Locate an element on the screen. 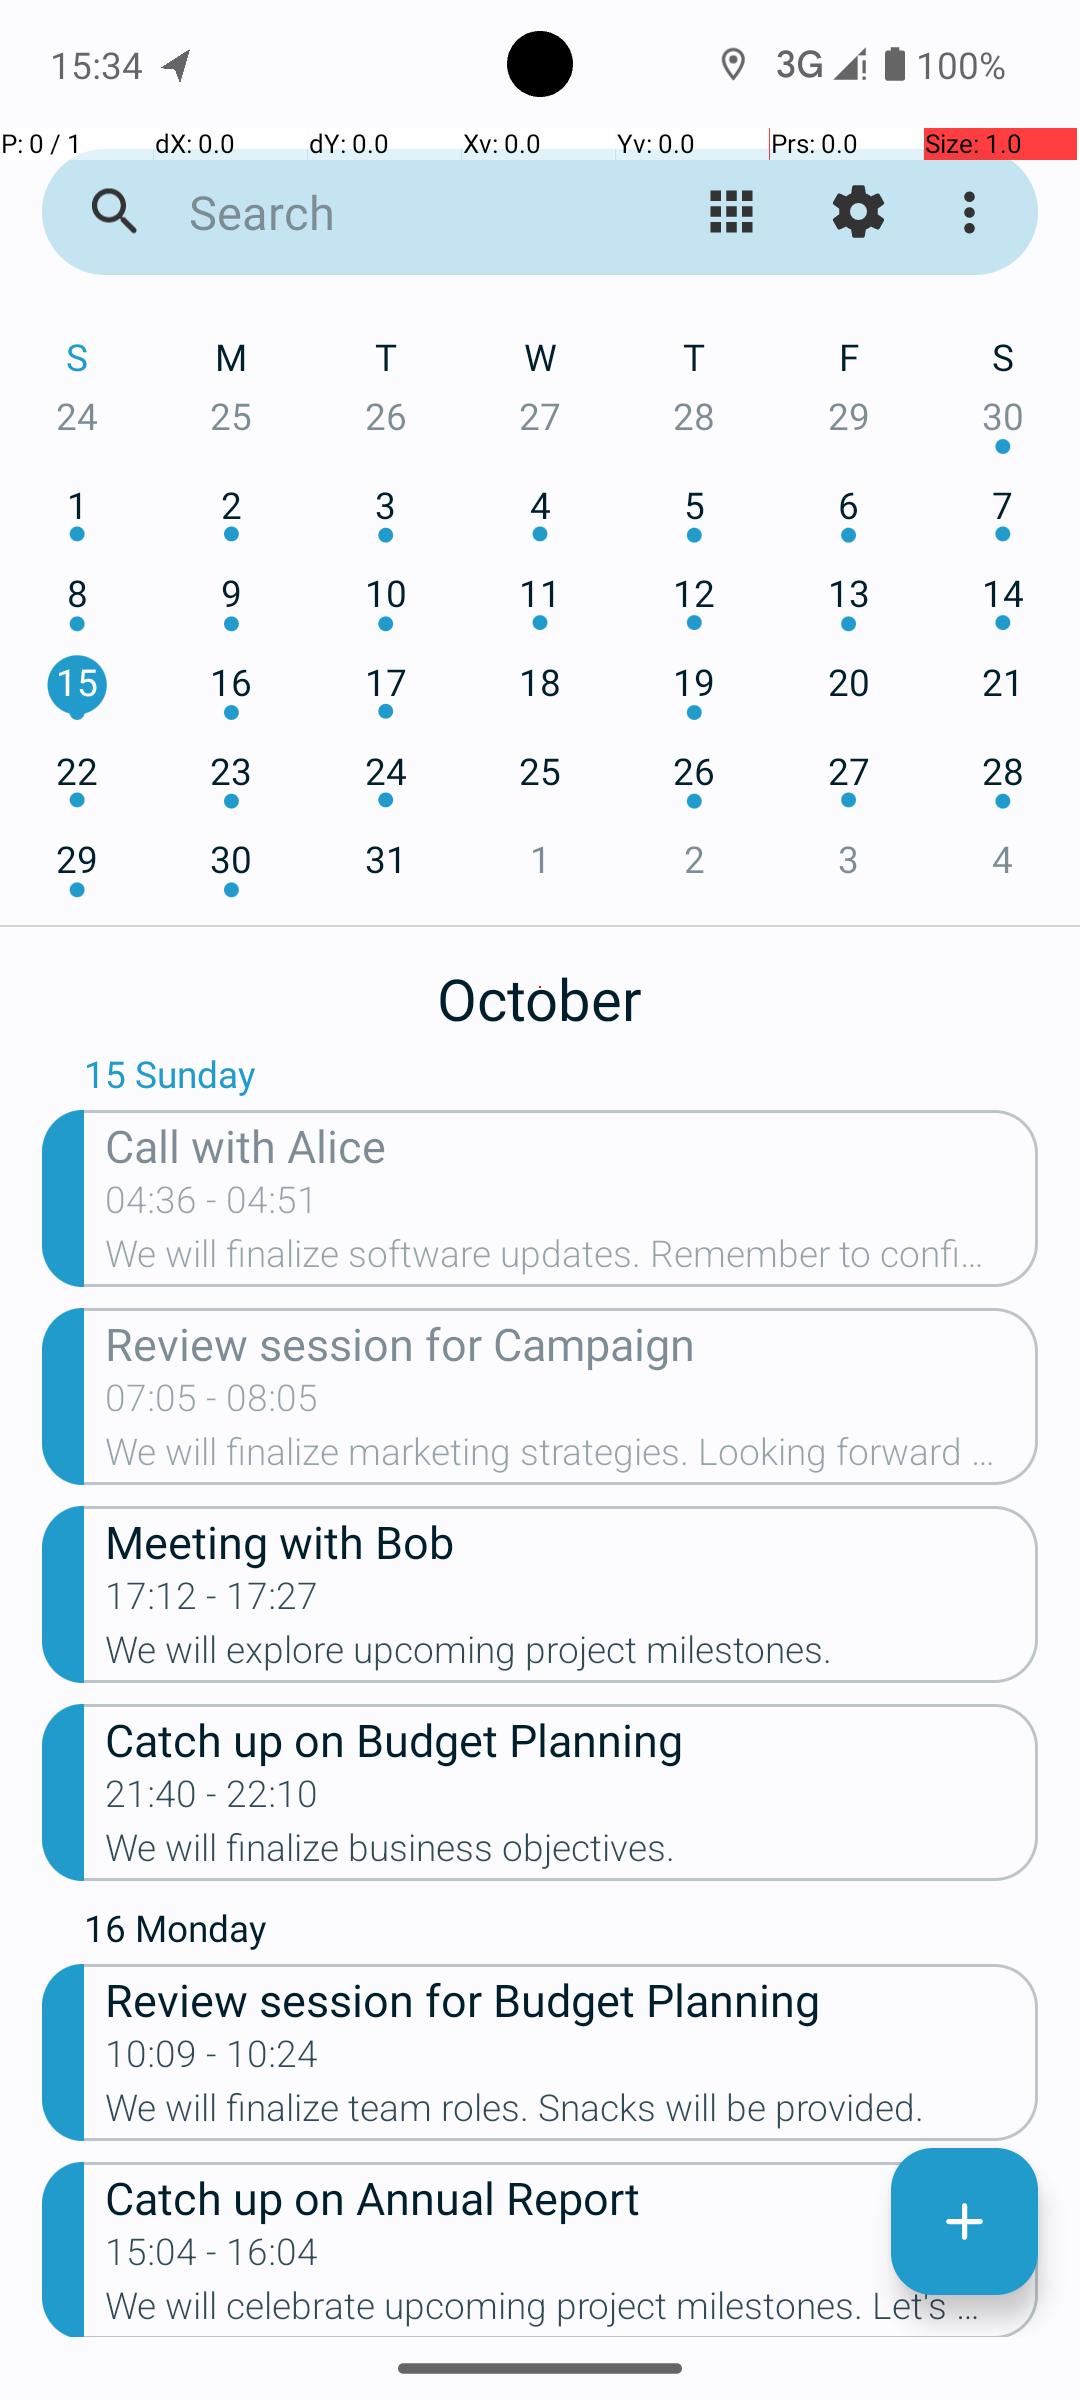 The image size is (1080, 2400). Meeting with Bob is located at coordinates (572, 1540).